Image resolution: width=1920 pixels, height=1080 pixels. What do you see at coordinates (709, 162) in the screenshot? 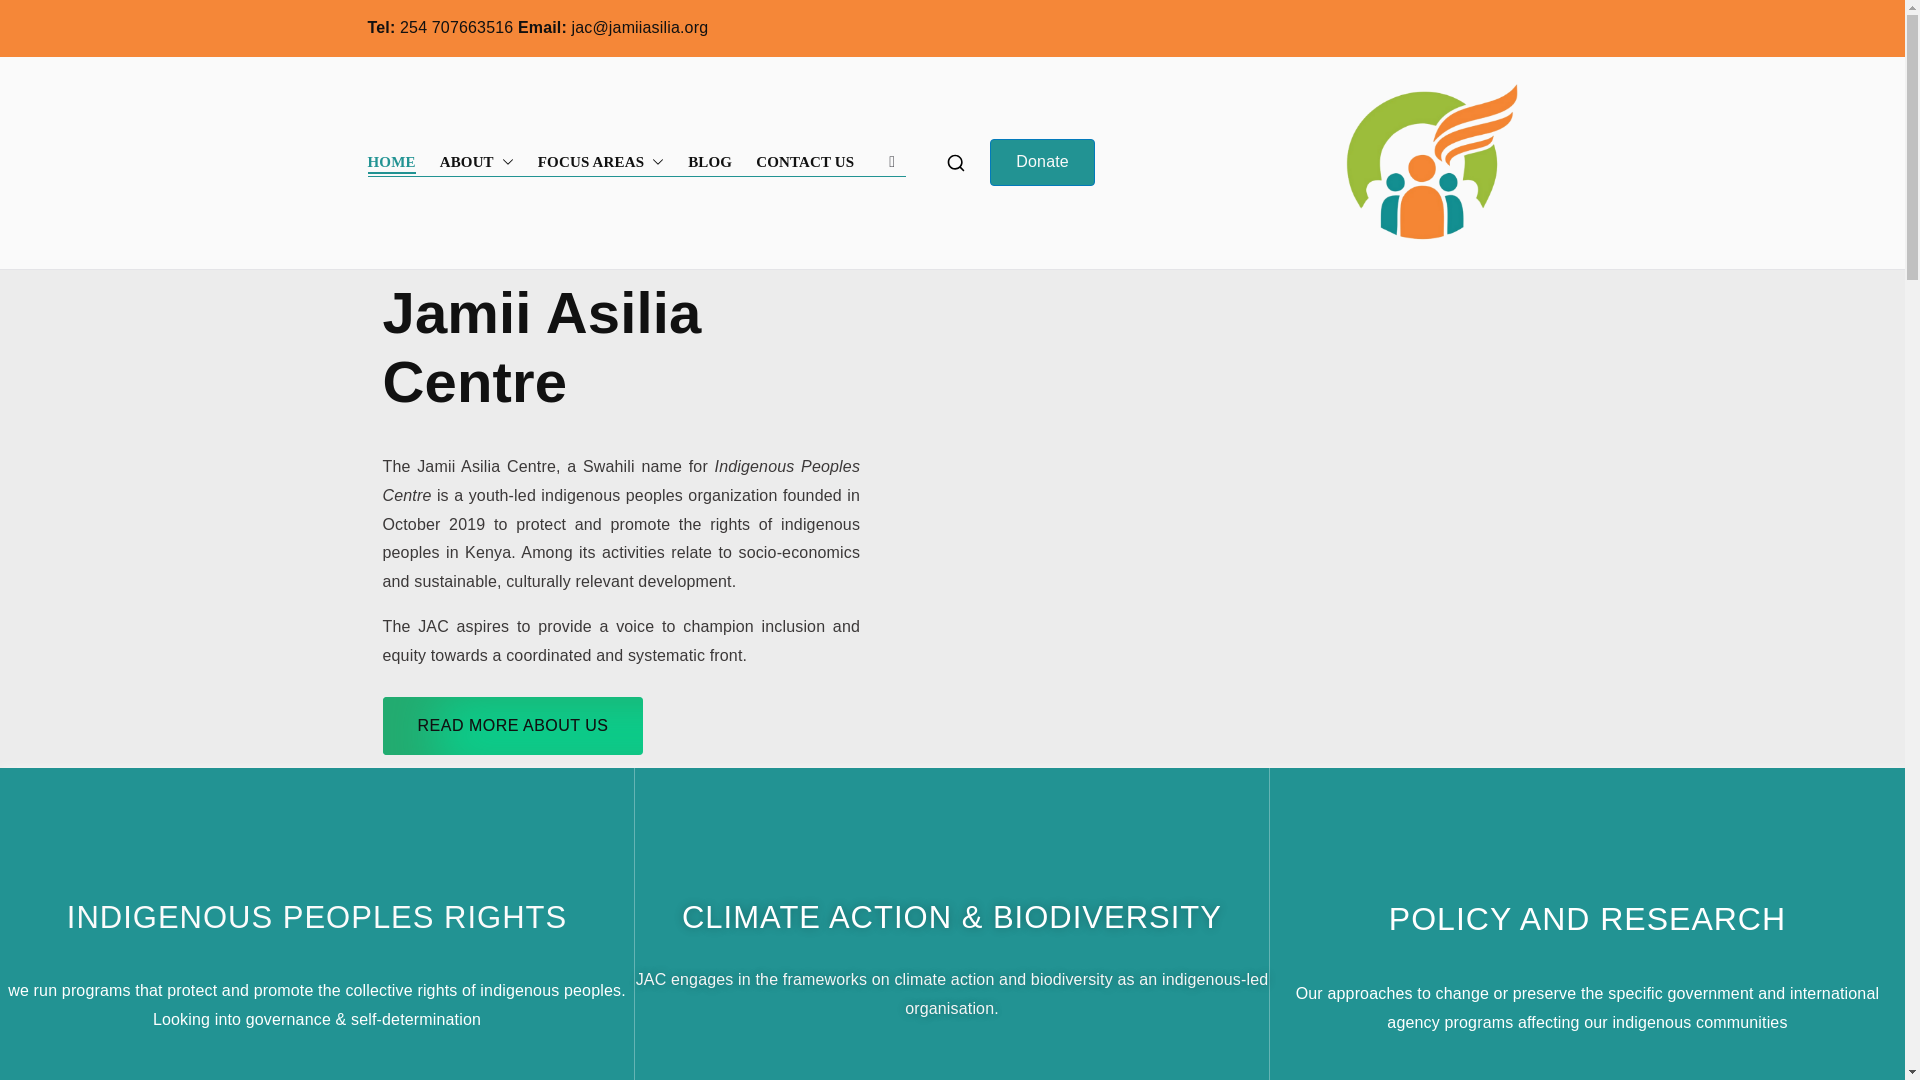
I see `BLOG` at bounding box center [709, 162].